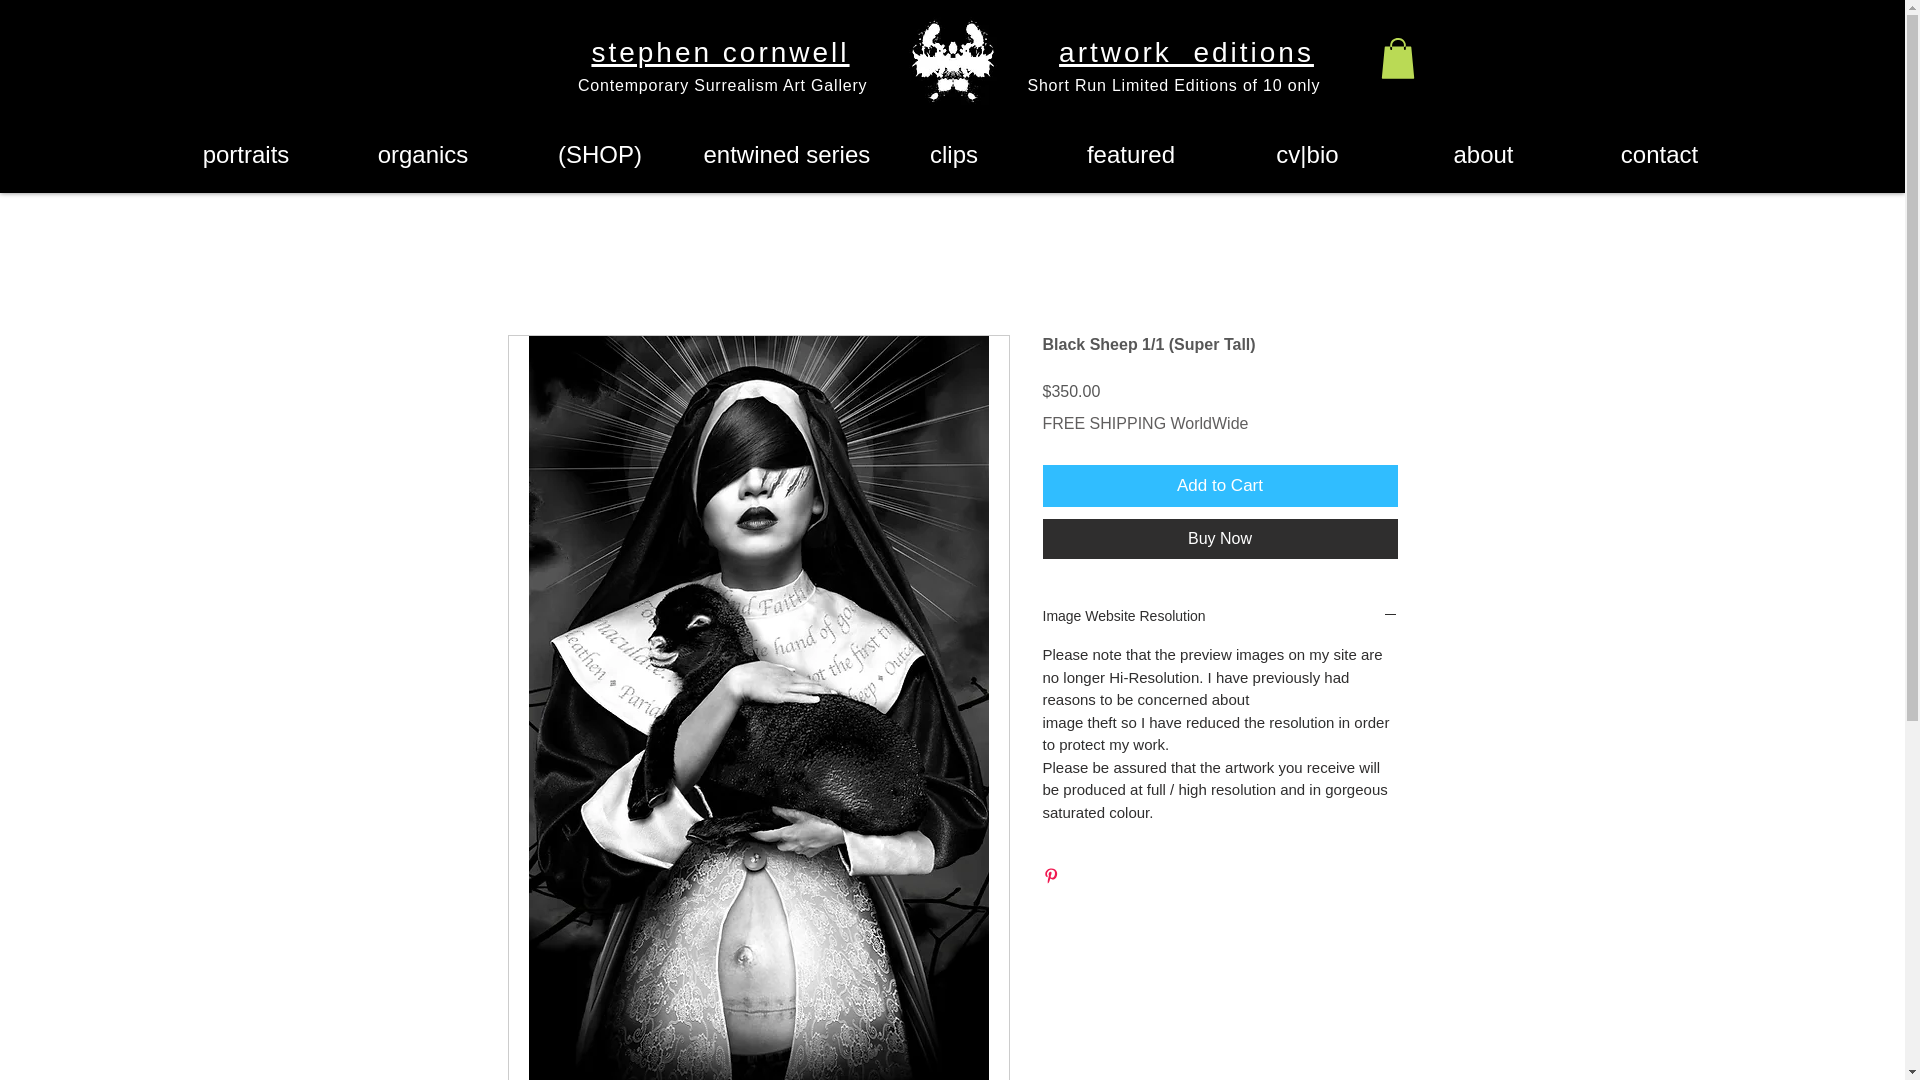 The height and width of the screenshot is (1080, 1920). I want to click on portraits, so click(246, 154).